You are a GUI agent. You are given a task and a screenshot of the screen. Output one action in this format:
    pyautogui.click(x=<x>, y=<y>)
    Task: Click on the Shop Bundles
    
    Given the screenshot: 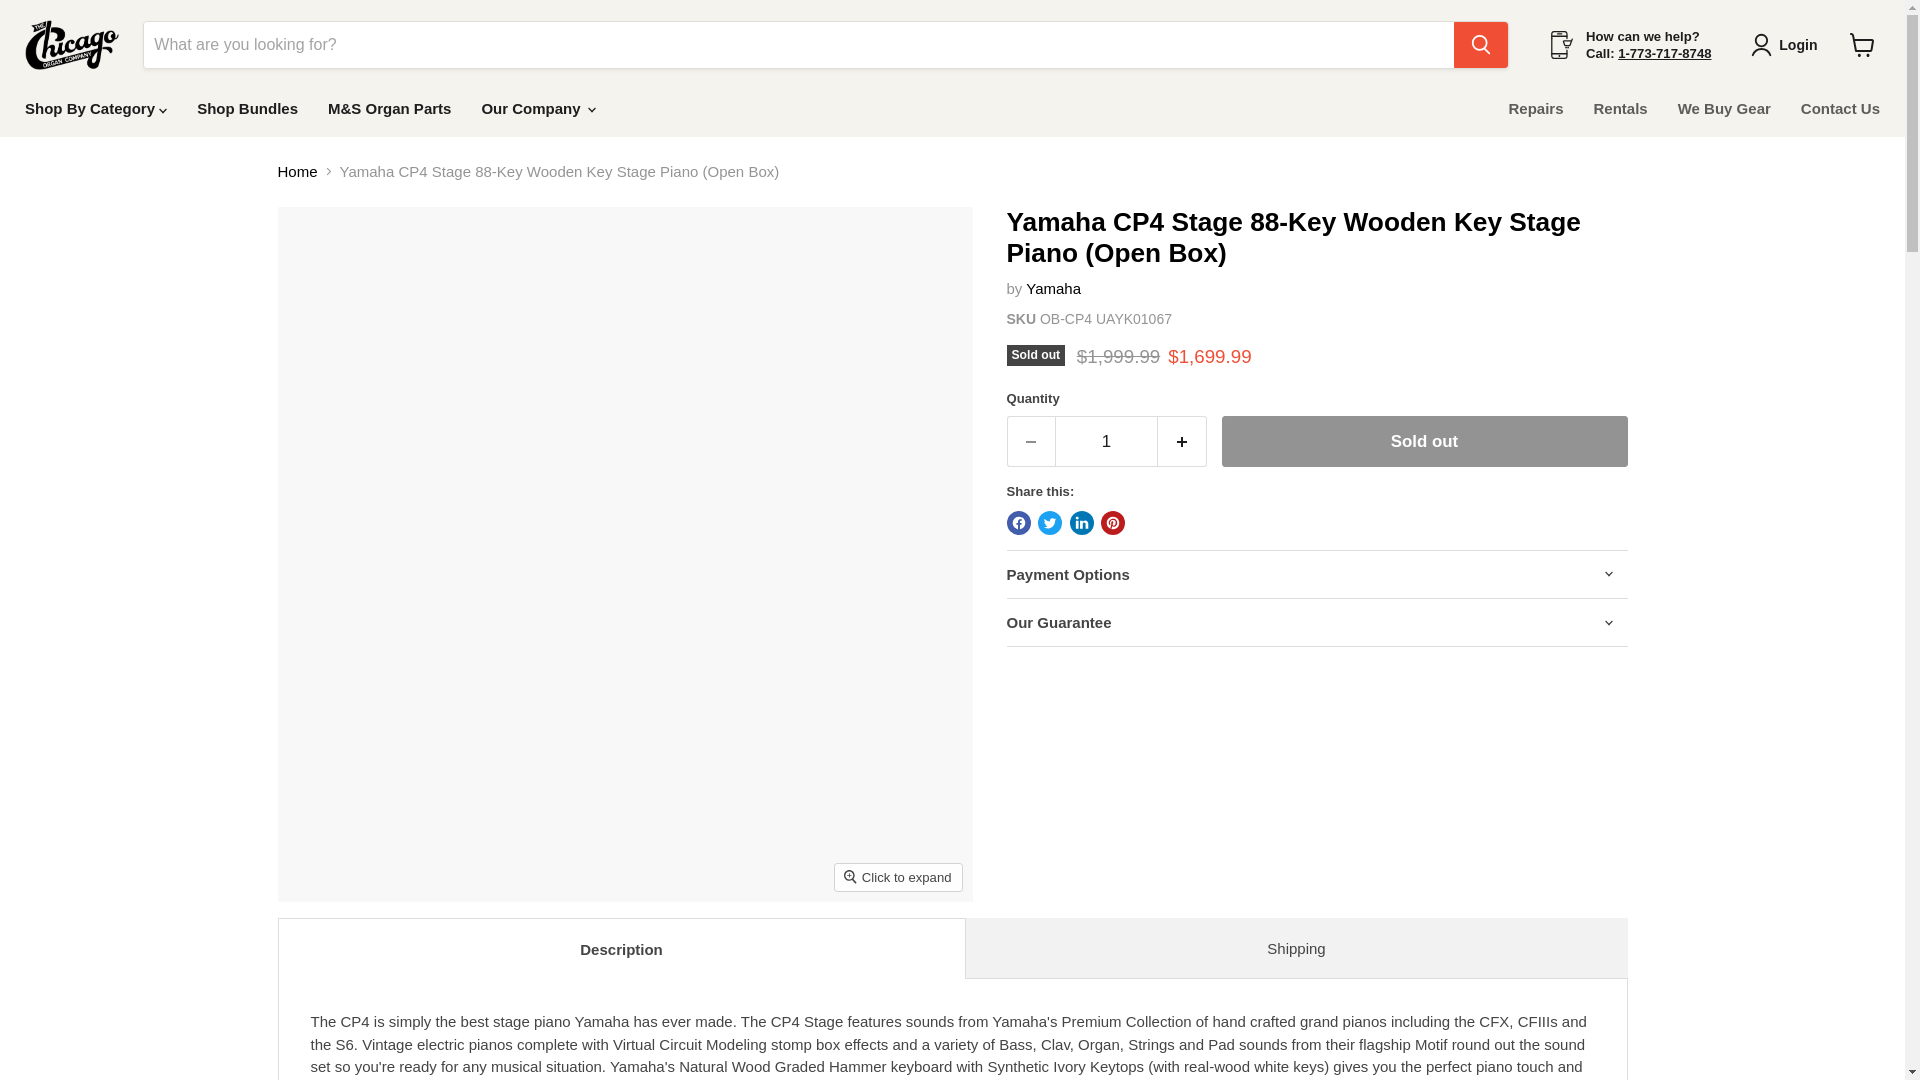 What is the action you would take?
    pyautogui.click(x=247, y=108)
    